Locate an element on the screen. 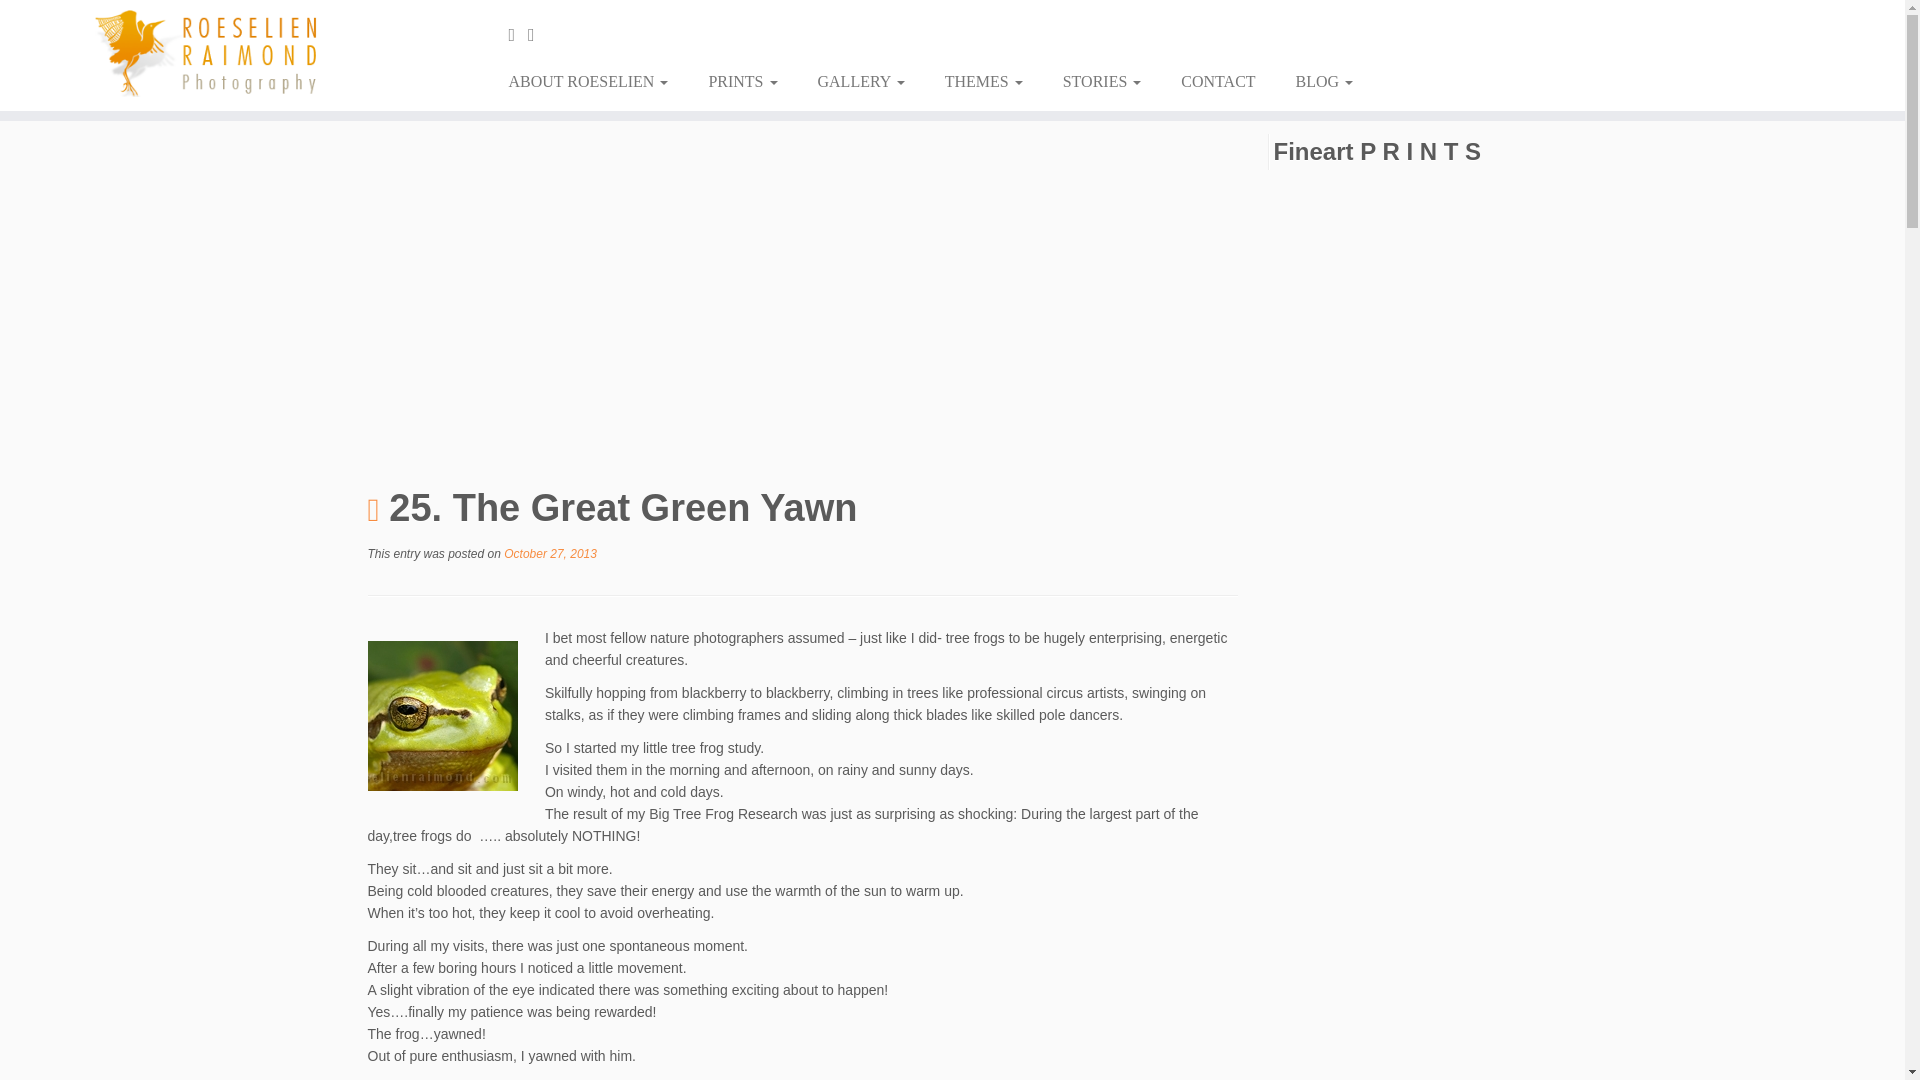 The width and height of the screenshot is (1920, 1080). ART SHOP is located at coordinates (742, 82).